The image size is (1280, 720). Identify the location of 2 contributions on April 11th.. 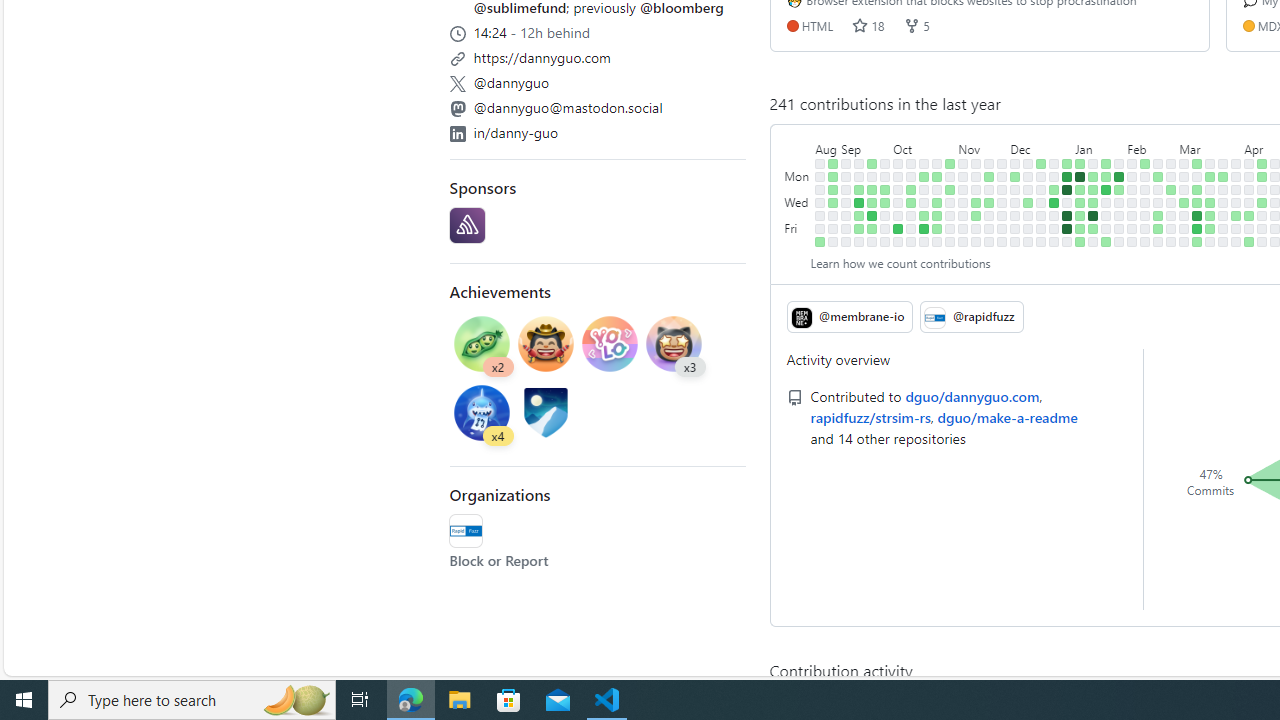
(1249, 216).